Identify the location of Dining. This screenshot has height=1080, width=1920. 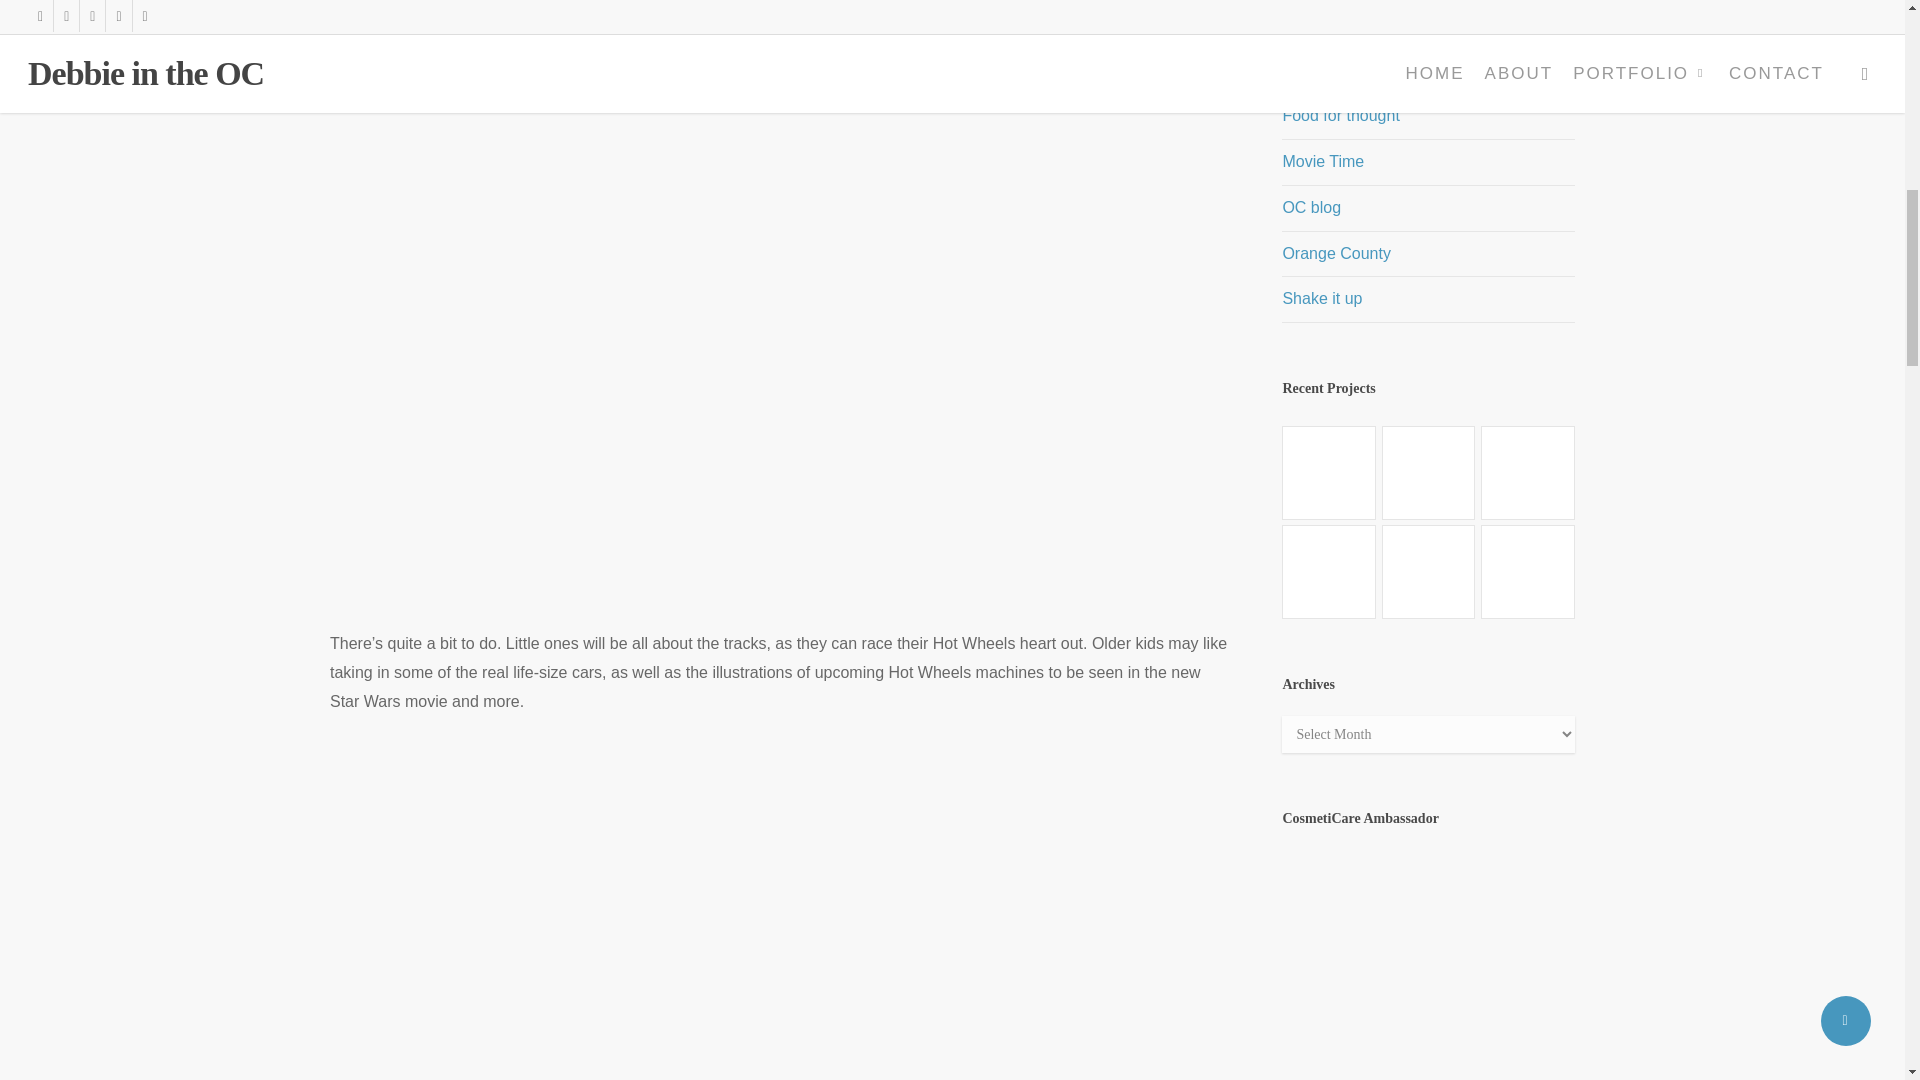
(1428, 26).